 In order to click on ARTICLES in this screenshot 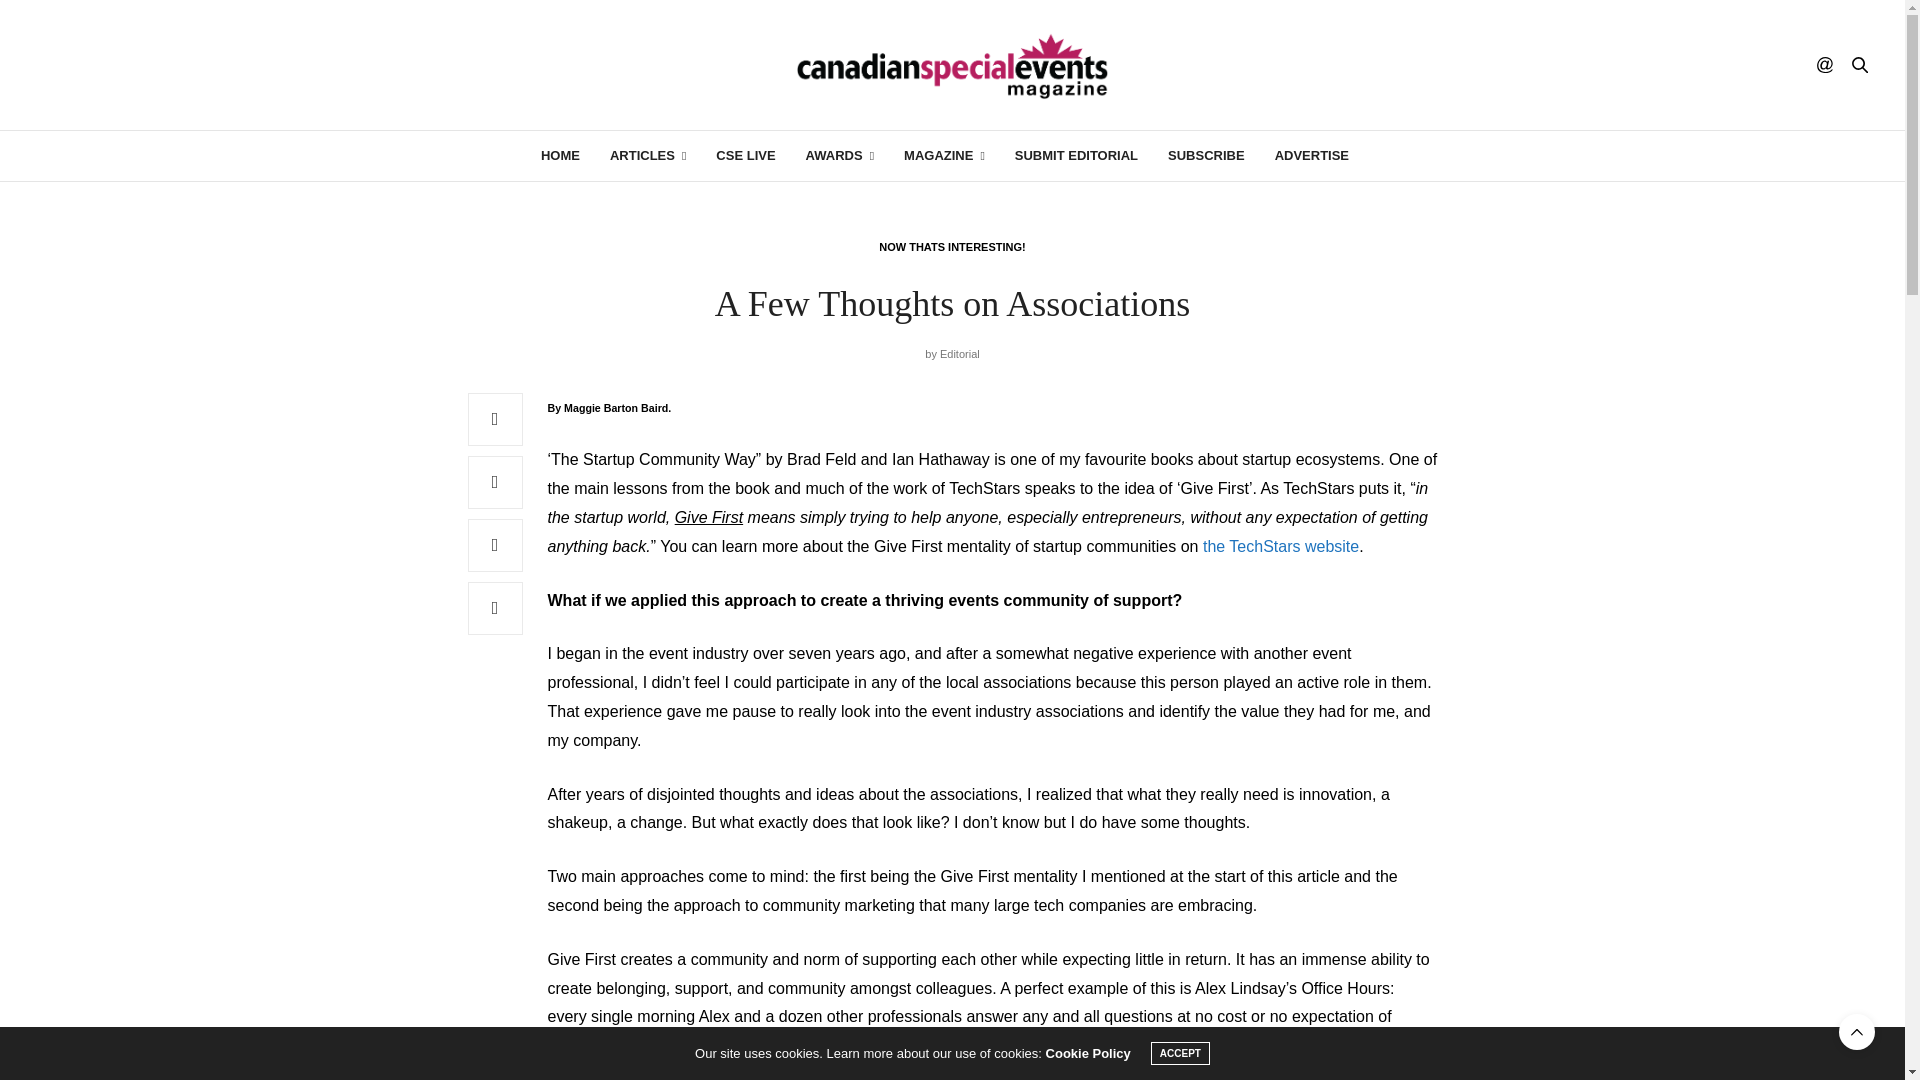, I will do `click(648, 156)`.